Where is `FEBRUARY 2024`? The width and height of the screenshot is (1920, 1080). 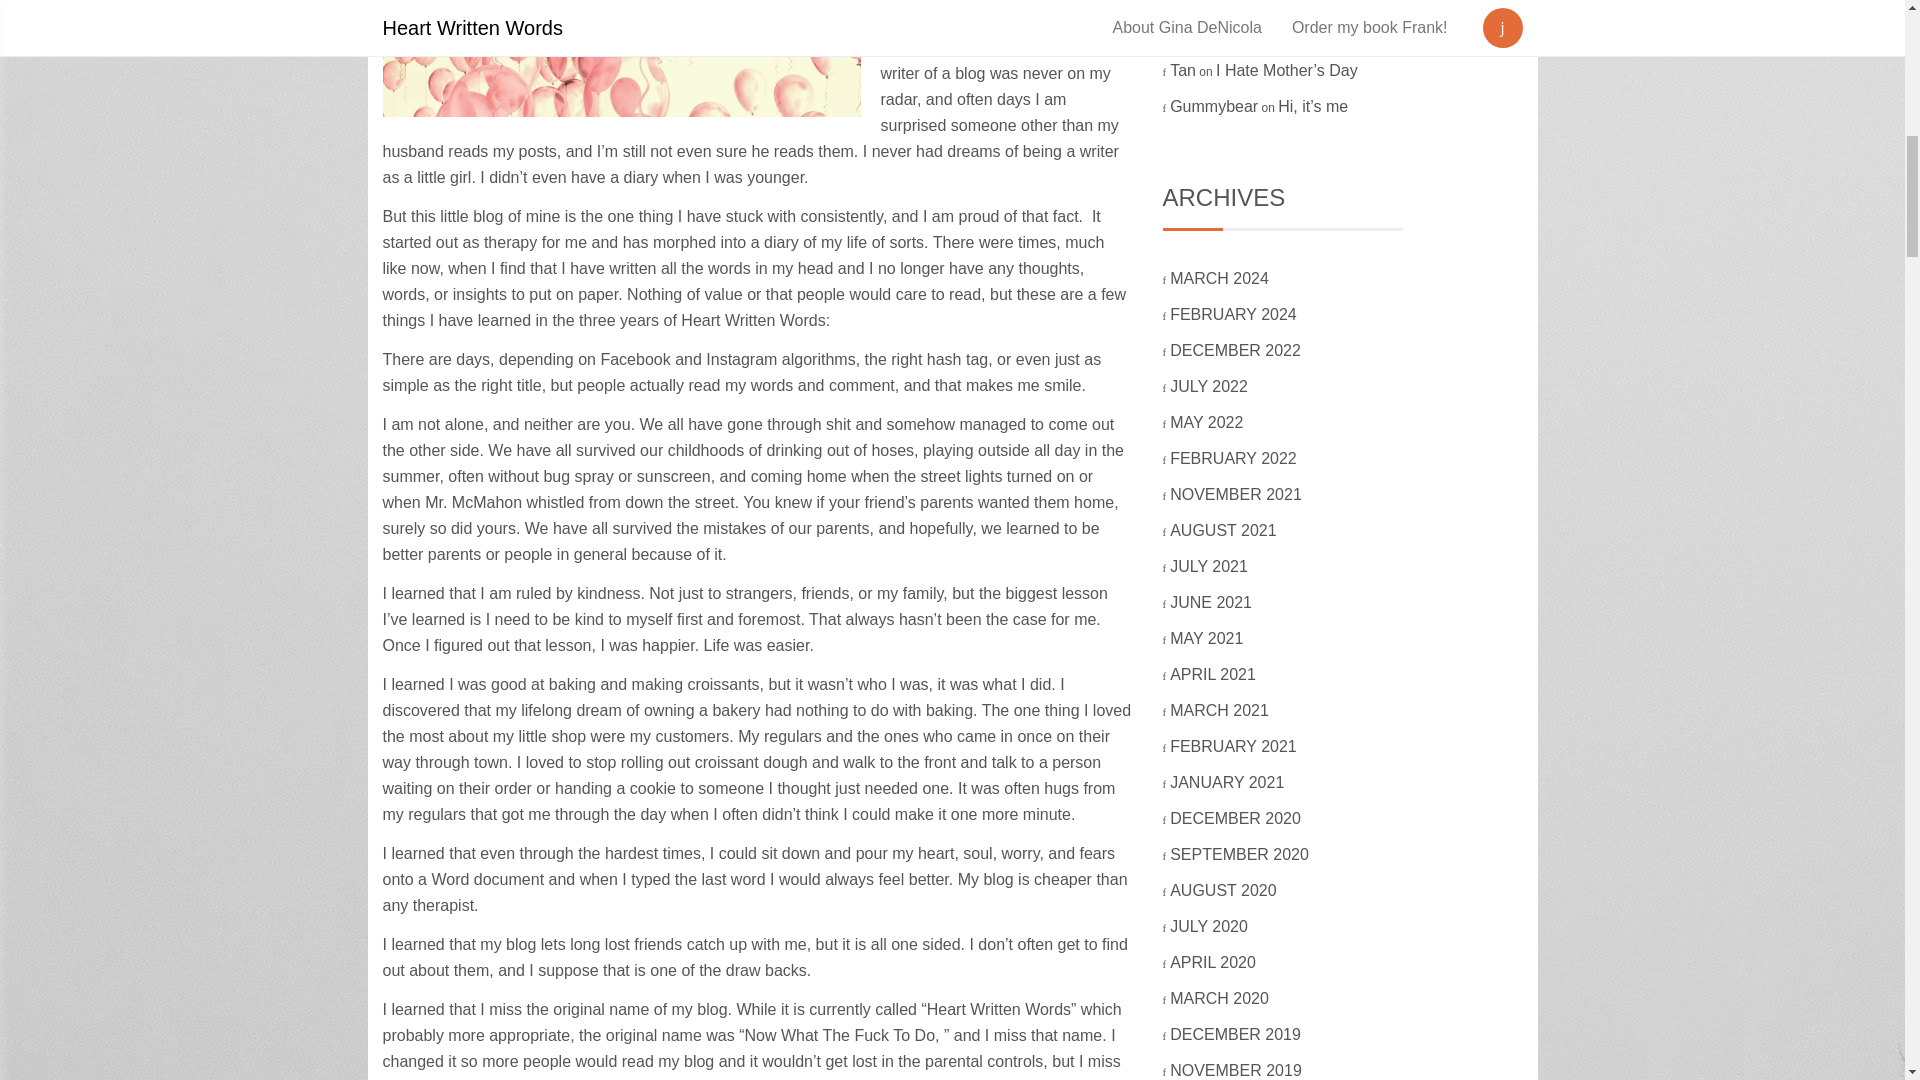 FEBRUARY 2024 is located at coordinates (1234, 314).